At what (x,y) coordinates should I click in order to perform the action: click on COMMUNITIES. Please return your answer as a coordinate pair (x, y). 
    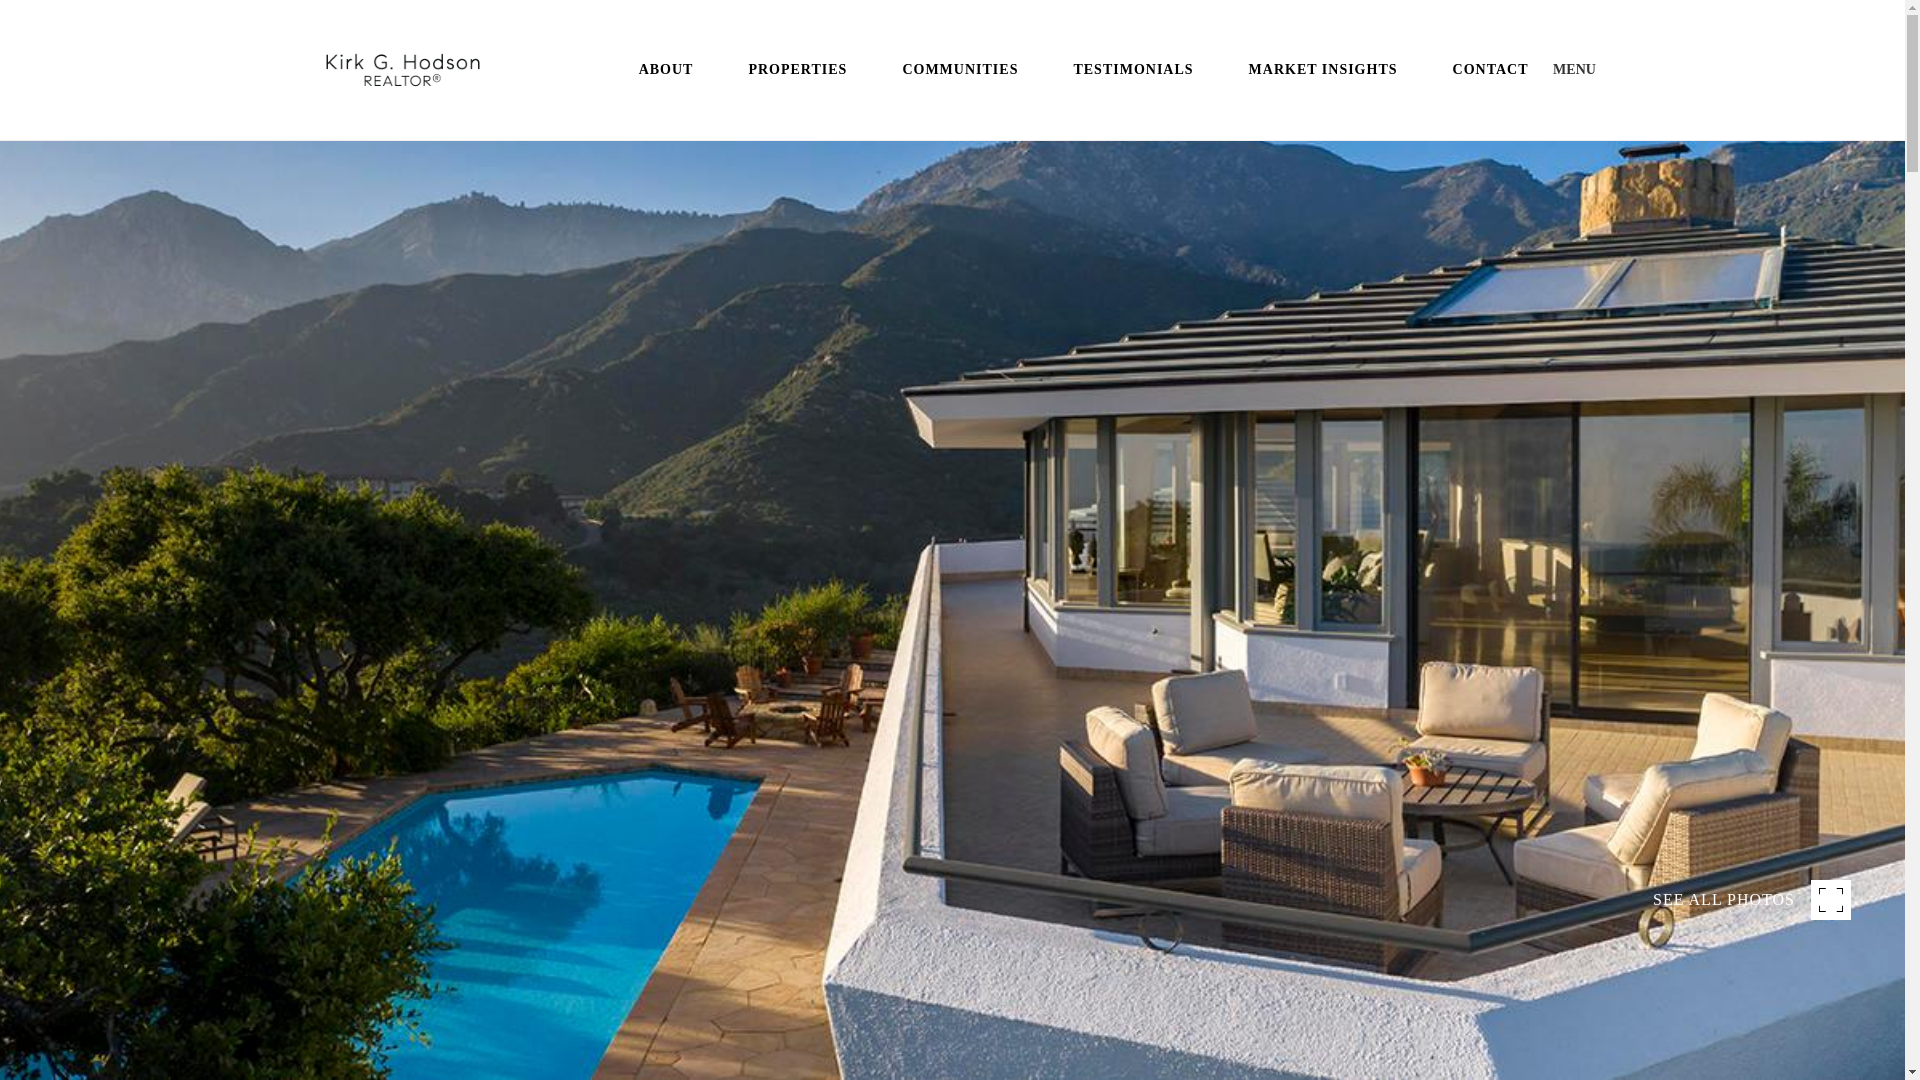
    Looking at the image, I should click on (960, 70).